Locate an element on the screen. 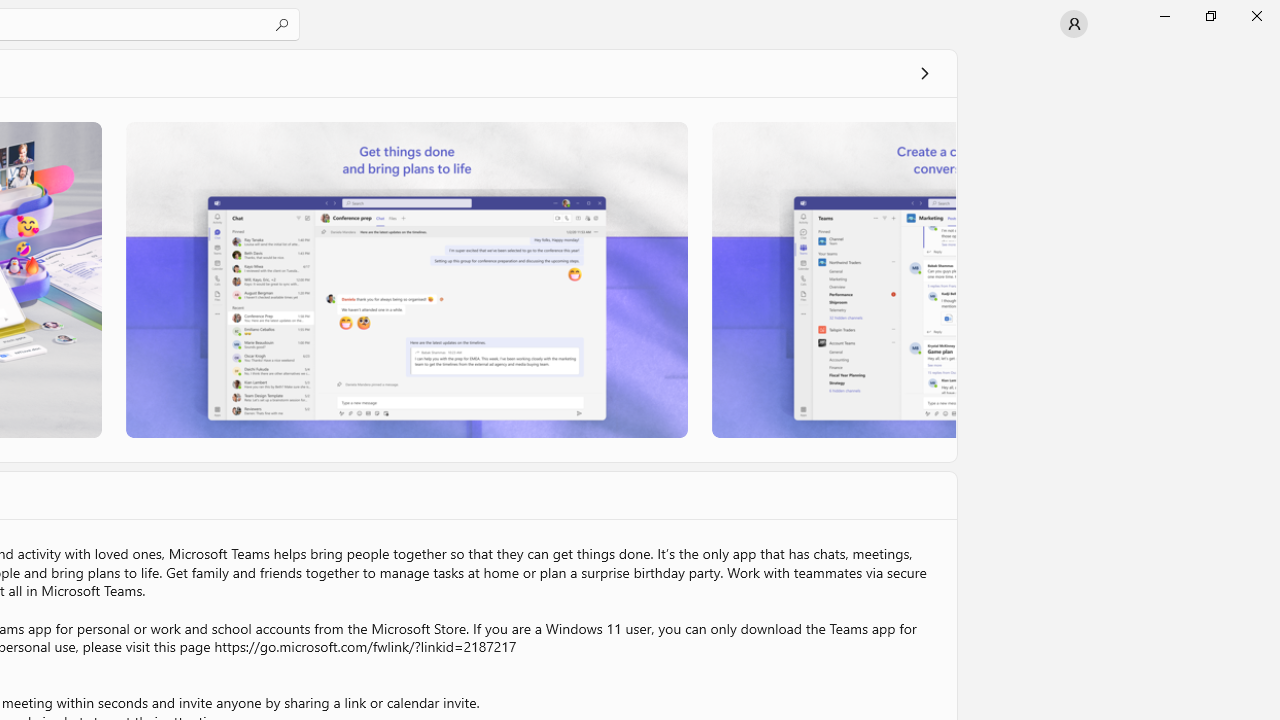 This screenshot has height=720, width=1280. Screenshot 3 is located at coordinates (834, 279).